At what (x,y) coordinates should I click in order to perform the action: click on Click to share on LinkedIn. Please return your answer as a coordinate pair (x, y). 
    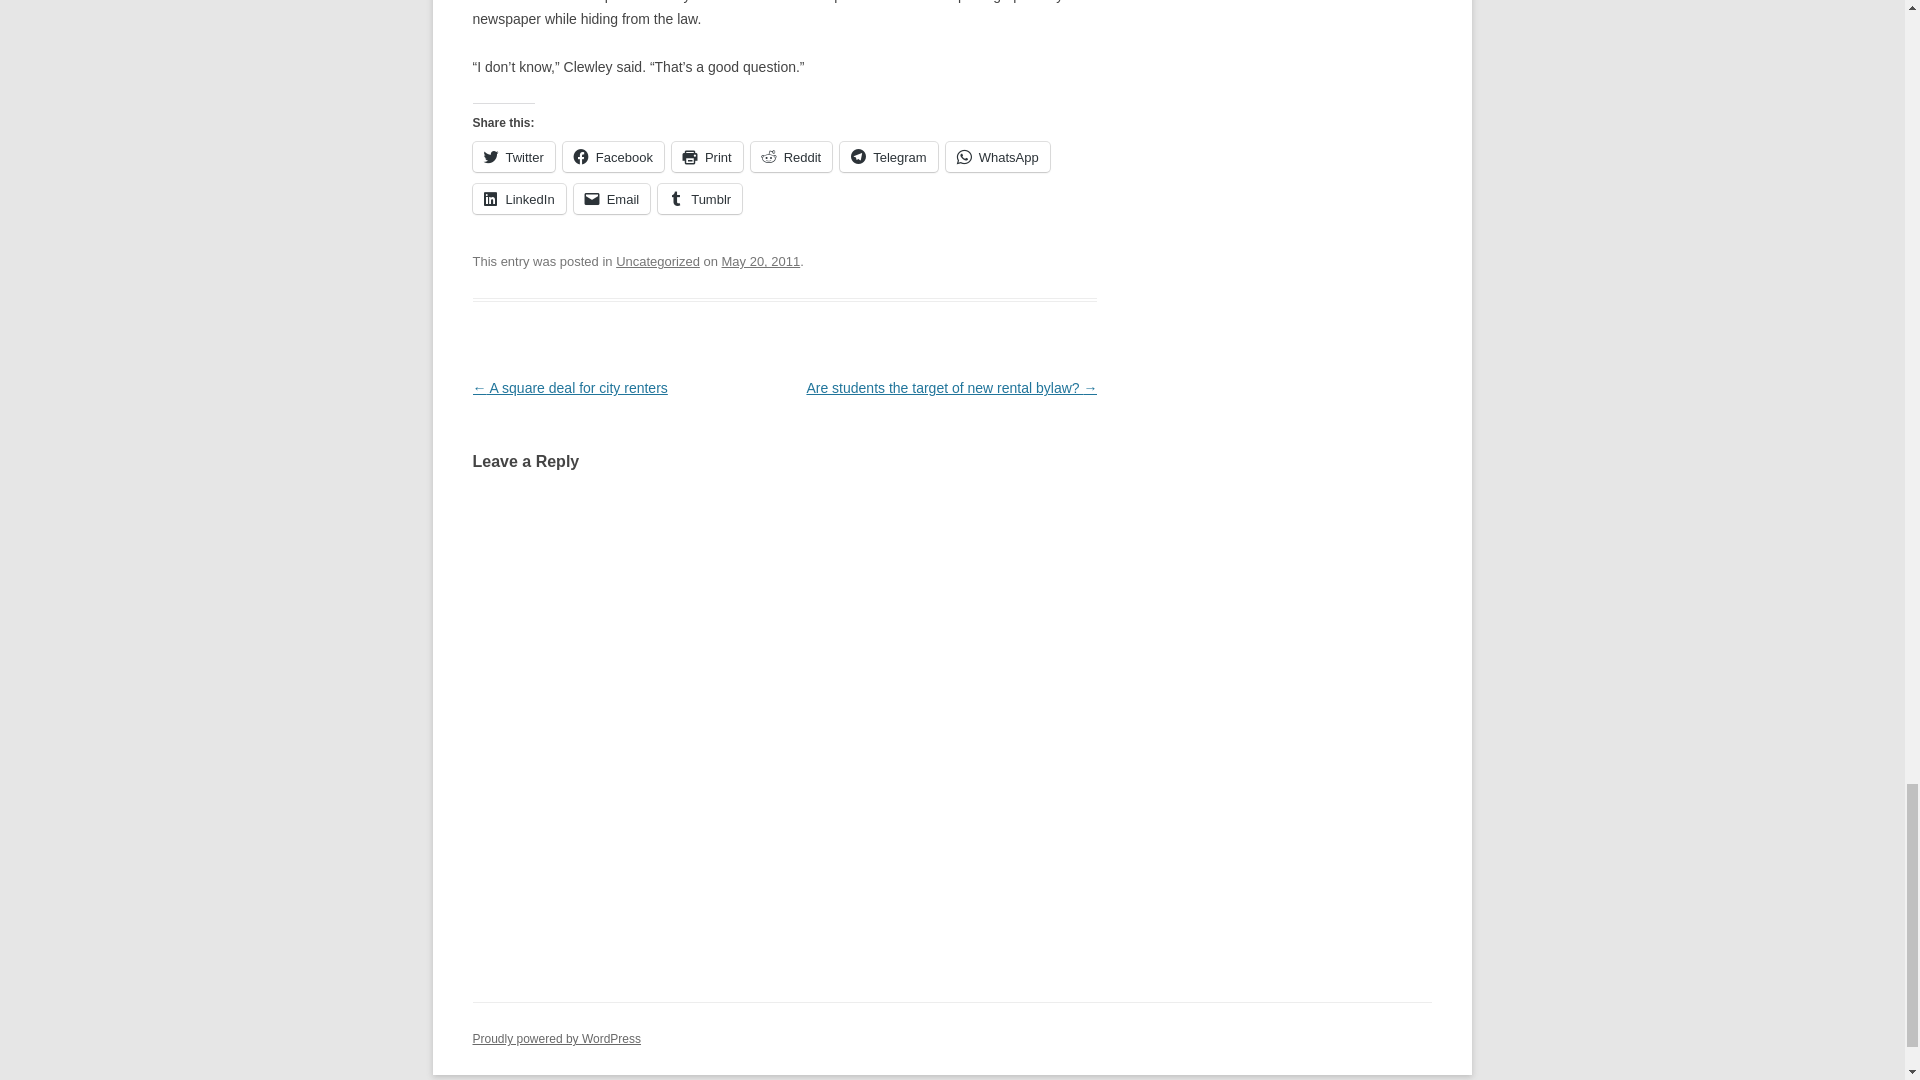
    Looking at the image, I should click on (518, 198).